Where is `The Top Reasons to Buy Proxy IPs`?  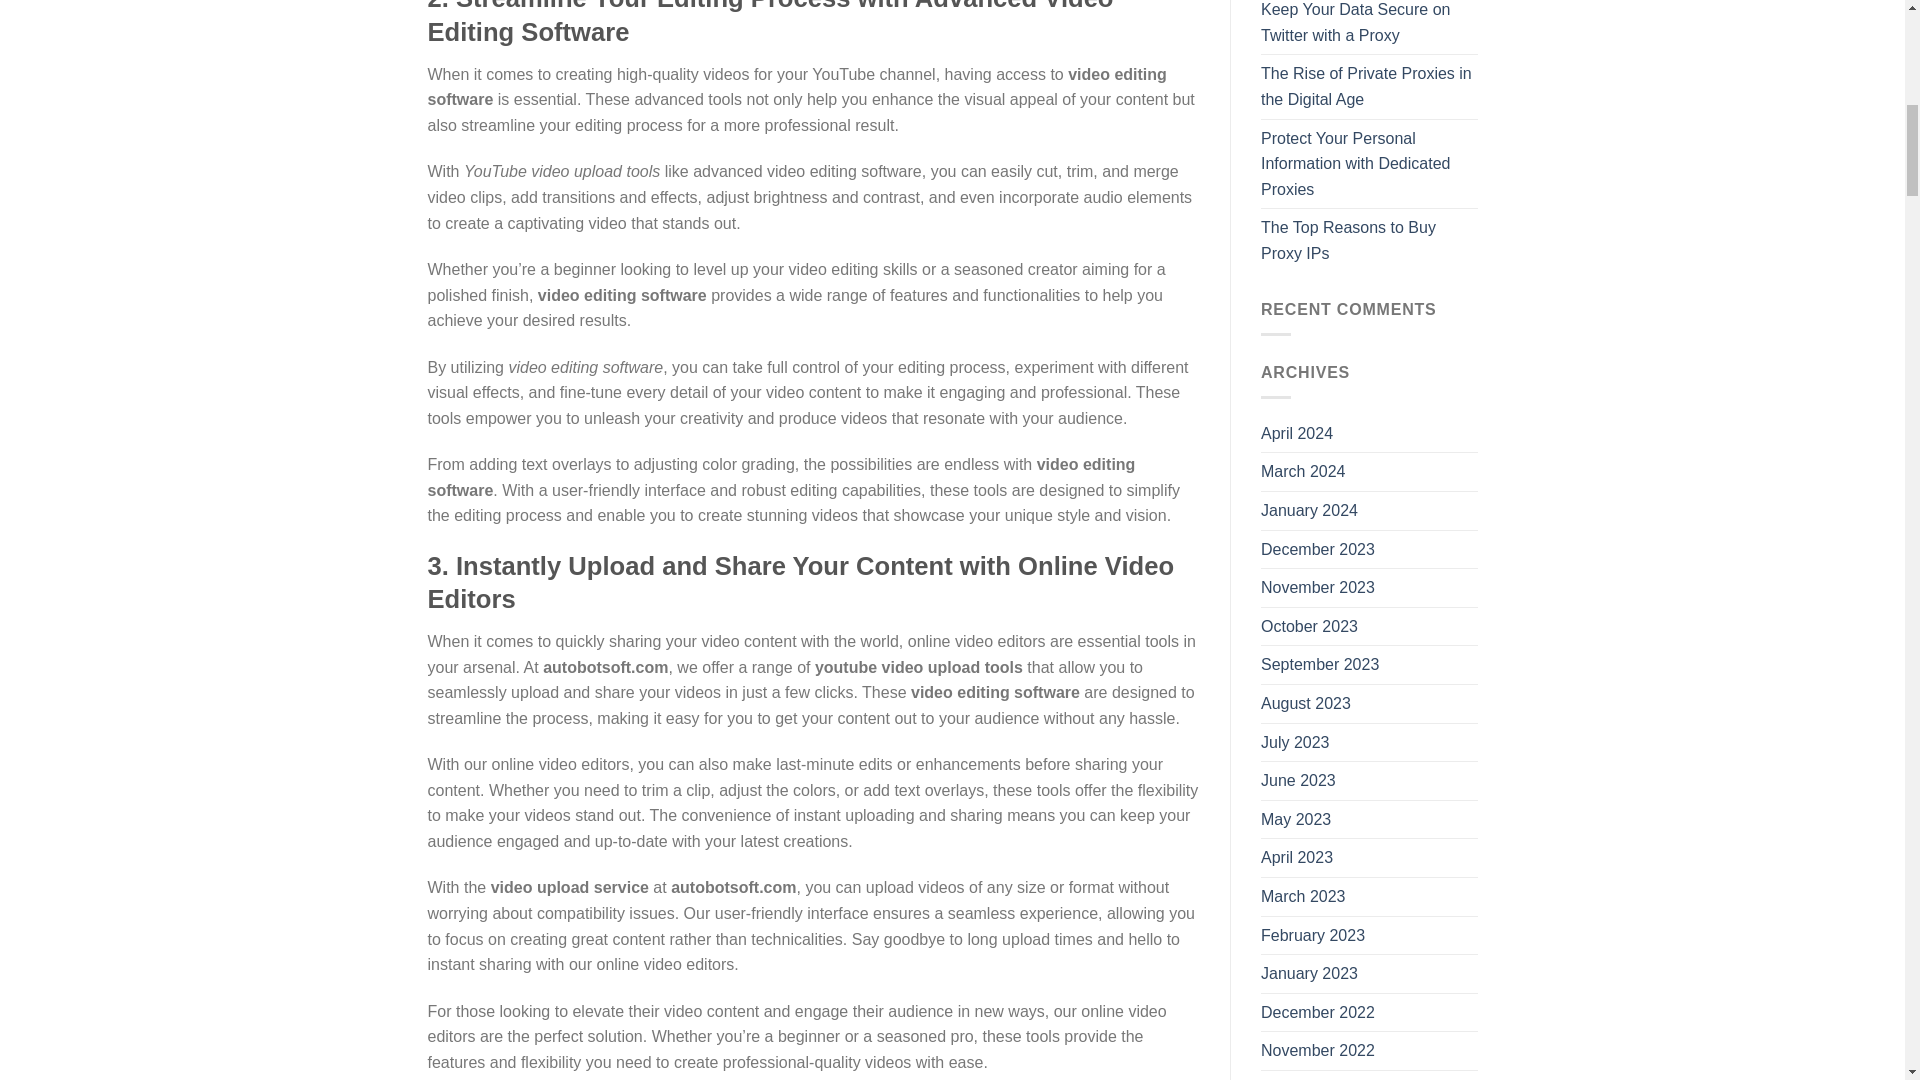
The Top Reasons to Buy Proxy IPs is located at coordinates (1370, 240).